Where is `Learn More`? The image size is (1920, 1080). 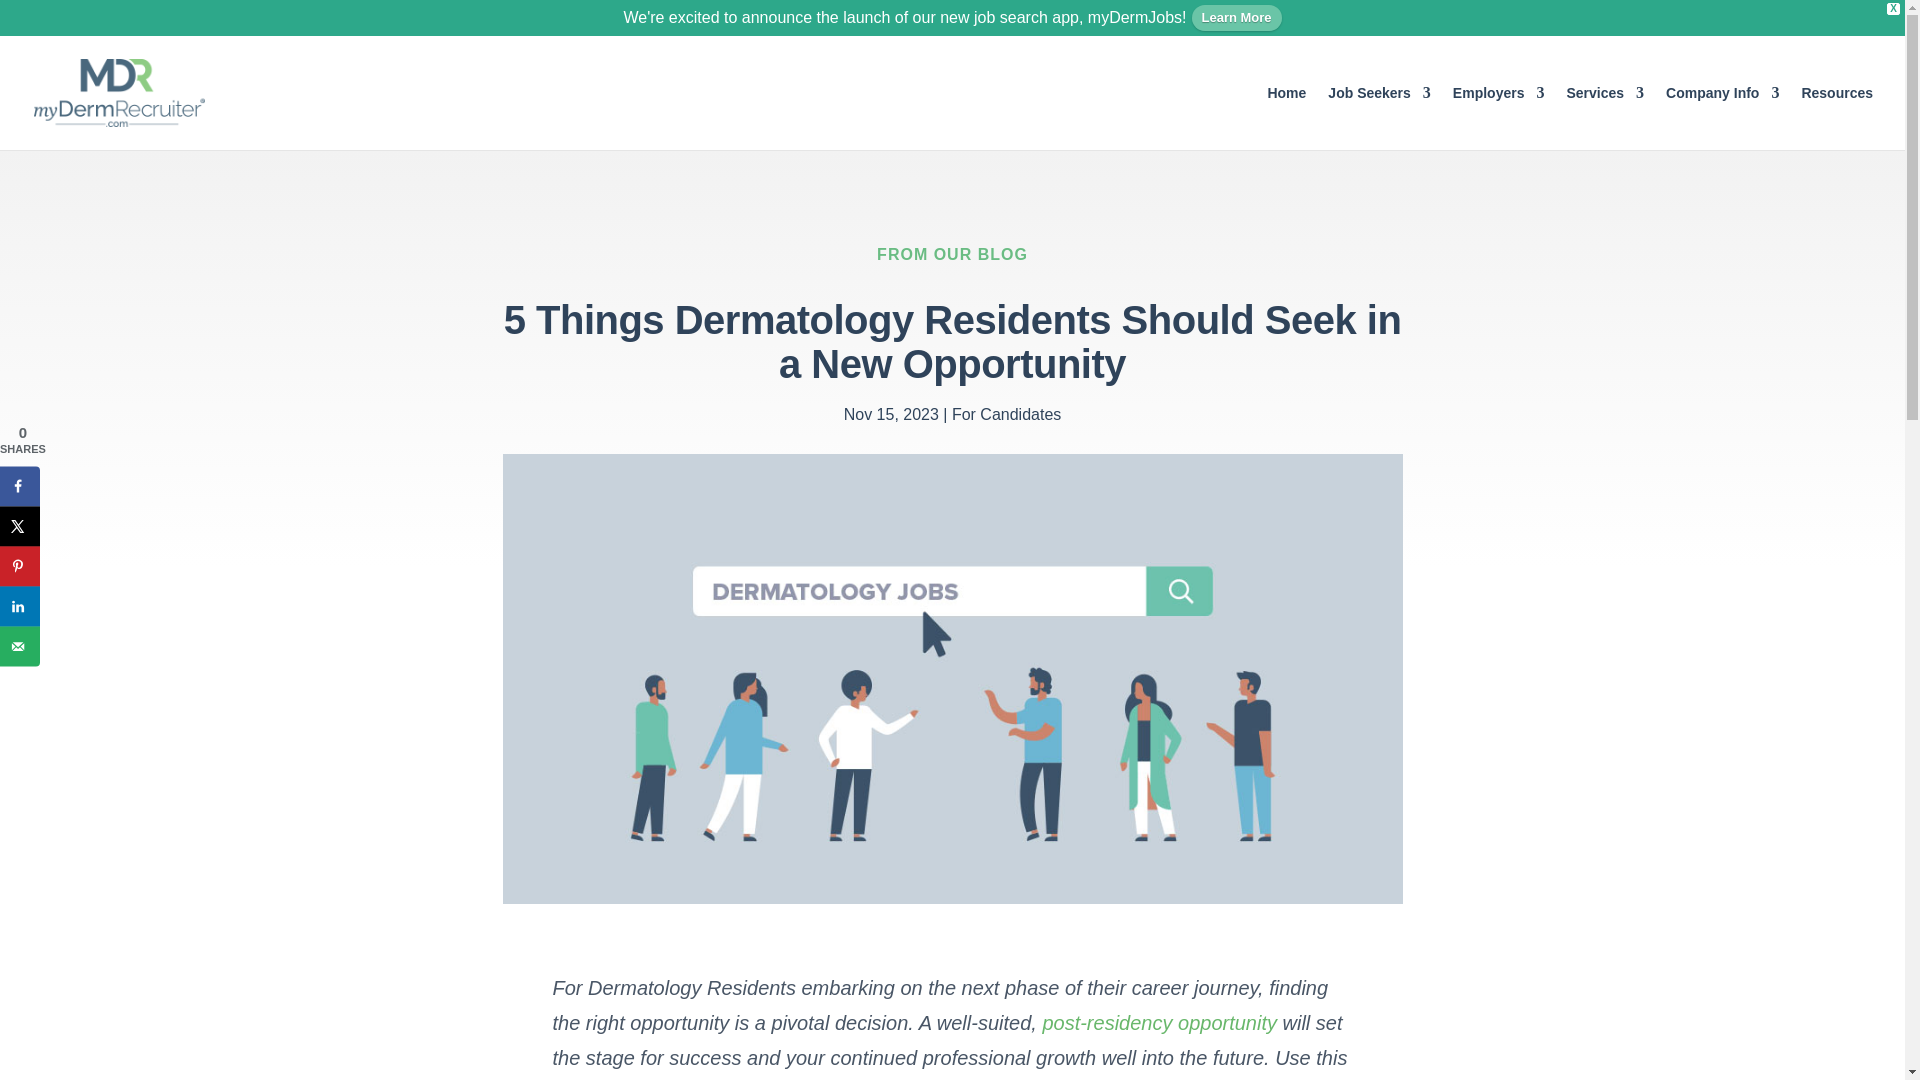
Learn More is located at coordinates (1237, 18).